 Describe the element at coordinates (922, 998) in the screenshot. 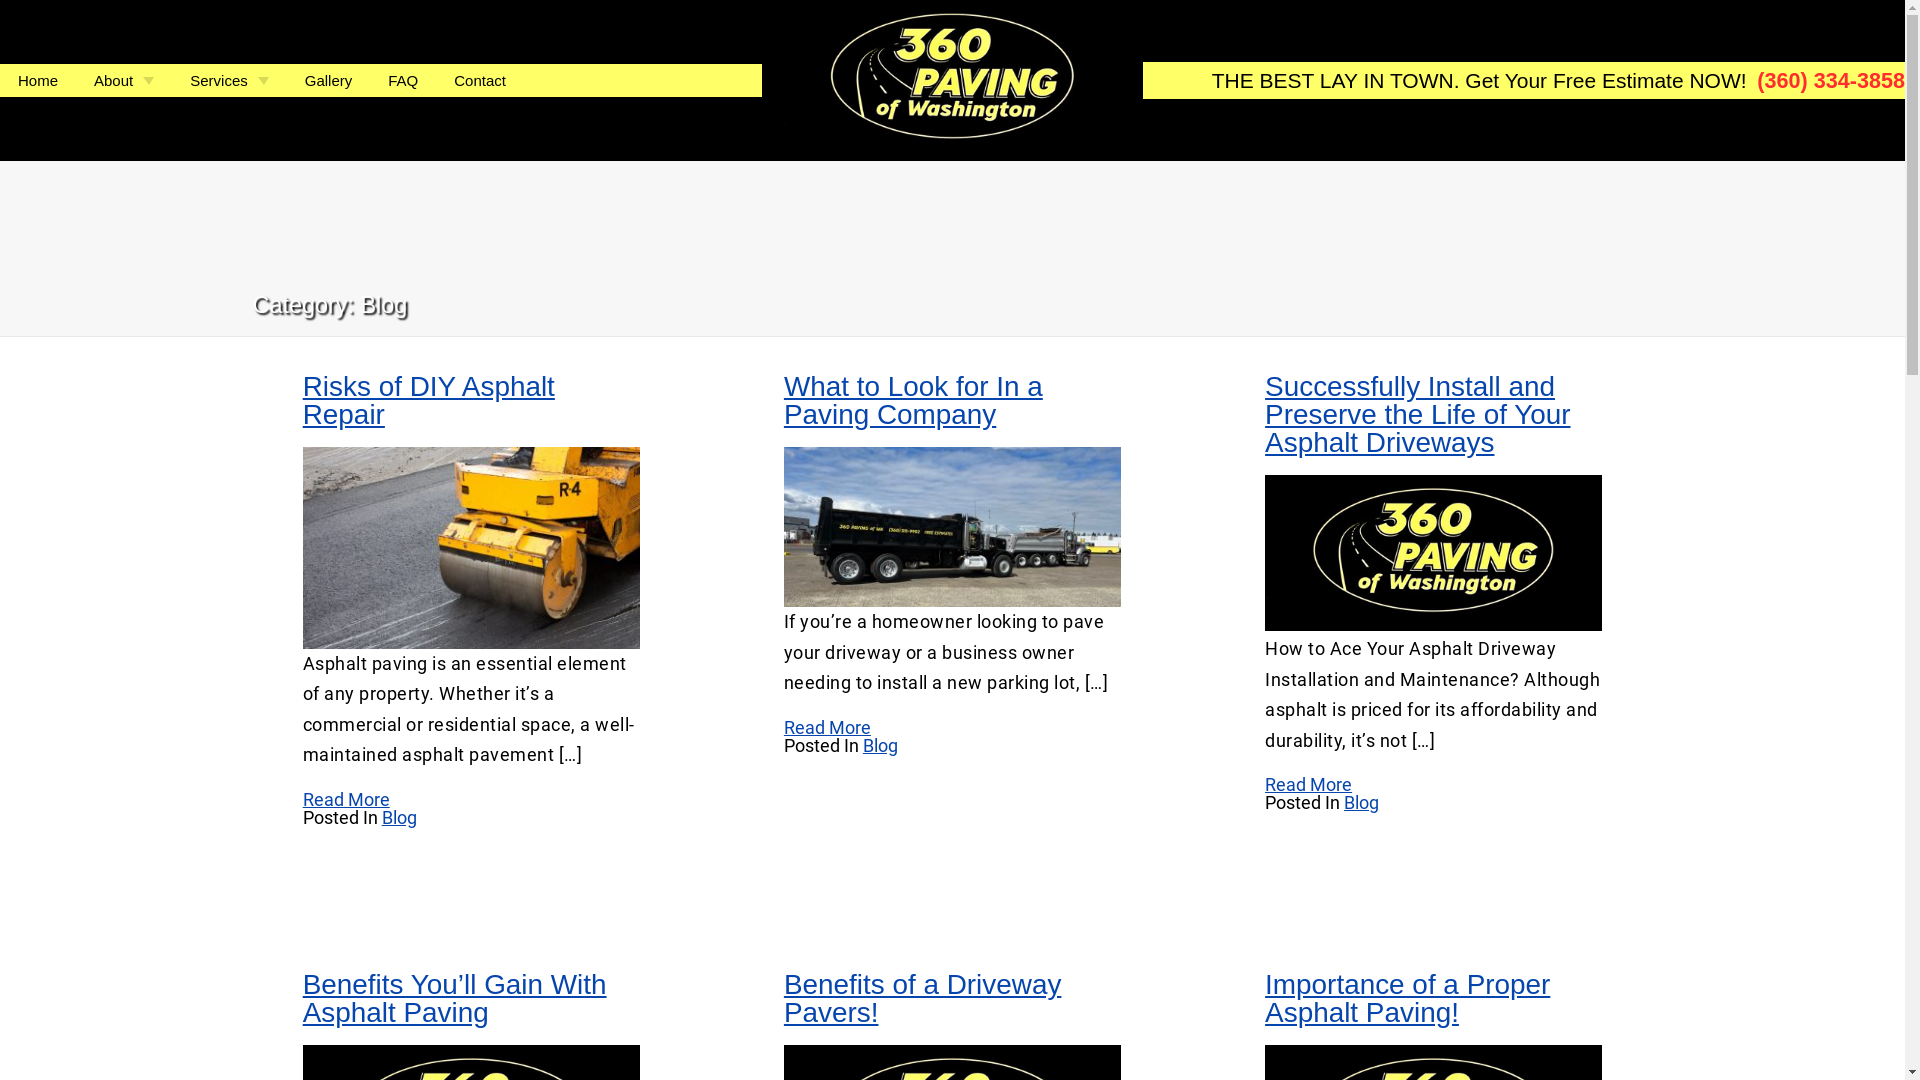

I see `Benefits of a Driveway Pavers!` at that location.